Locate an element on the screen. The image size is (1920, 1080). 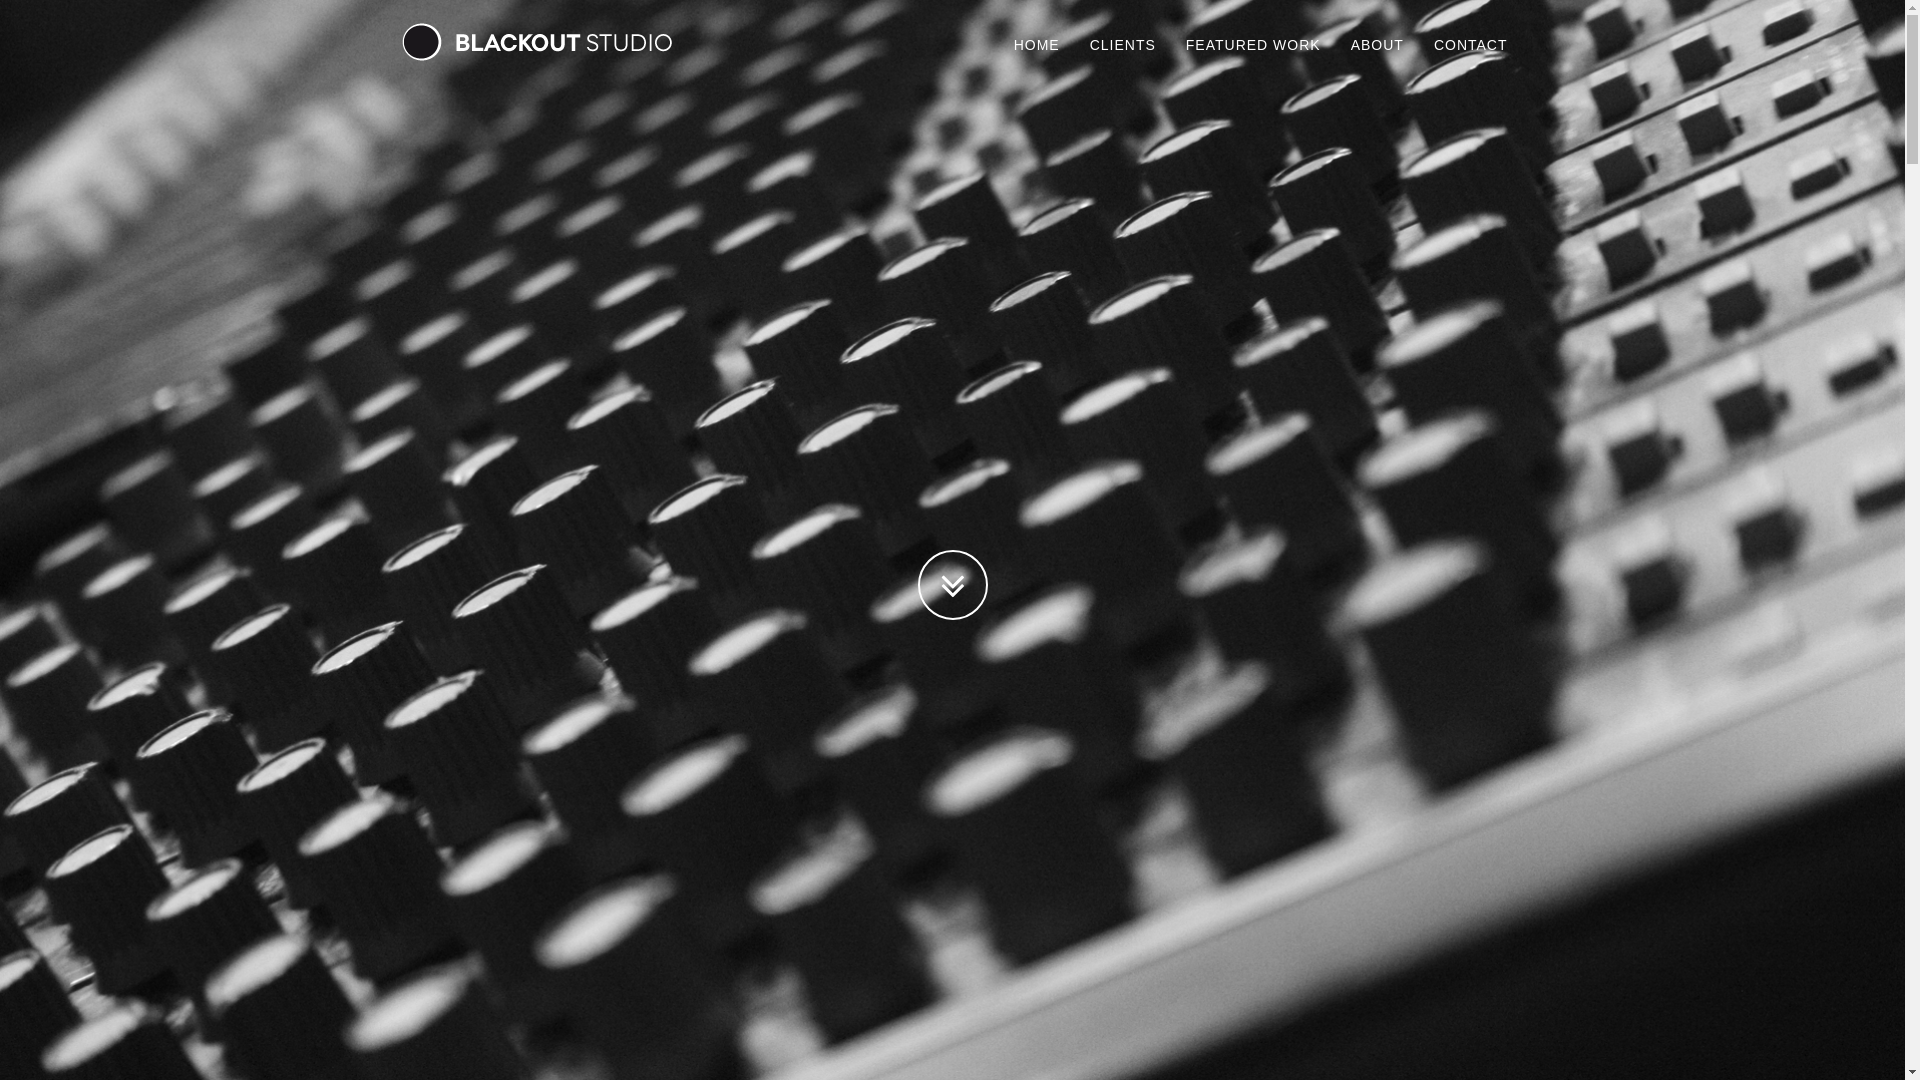
HOME is located at coordinates (1036, 45).